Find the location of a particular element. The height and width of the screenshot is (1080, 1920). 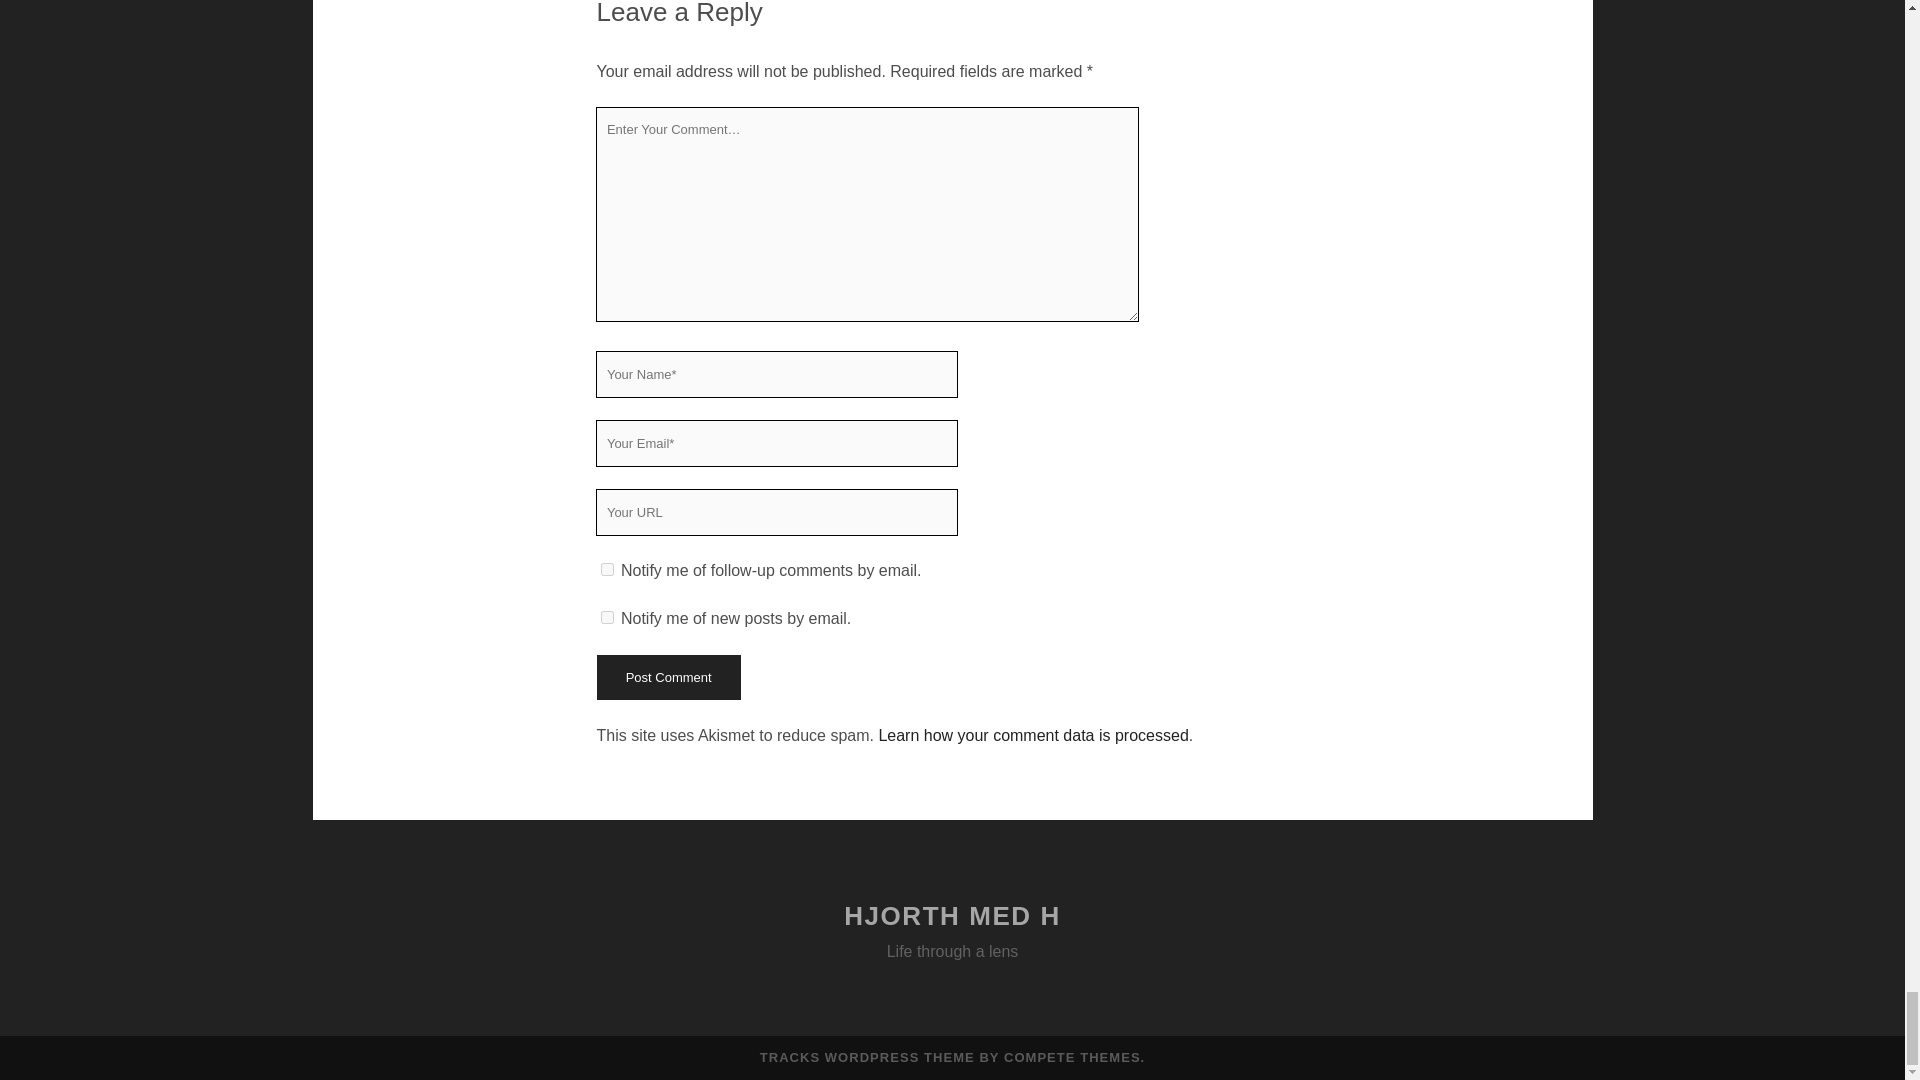

subscribe is located at coordinates (606, 568).